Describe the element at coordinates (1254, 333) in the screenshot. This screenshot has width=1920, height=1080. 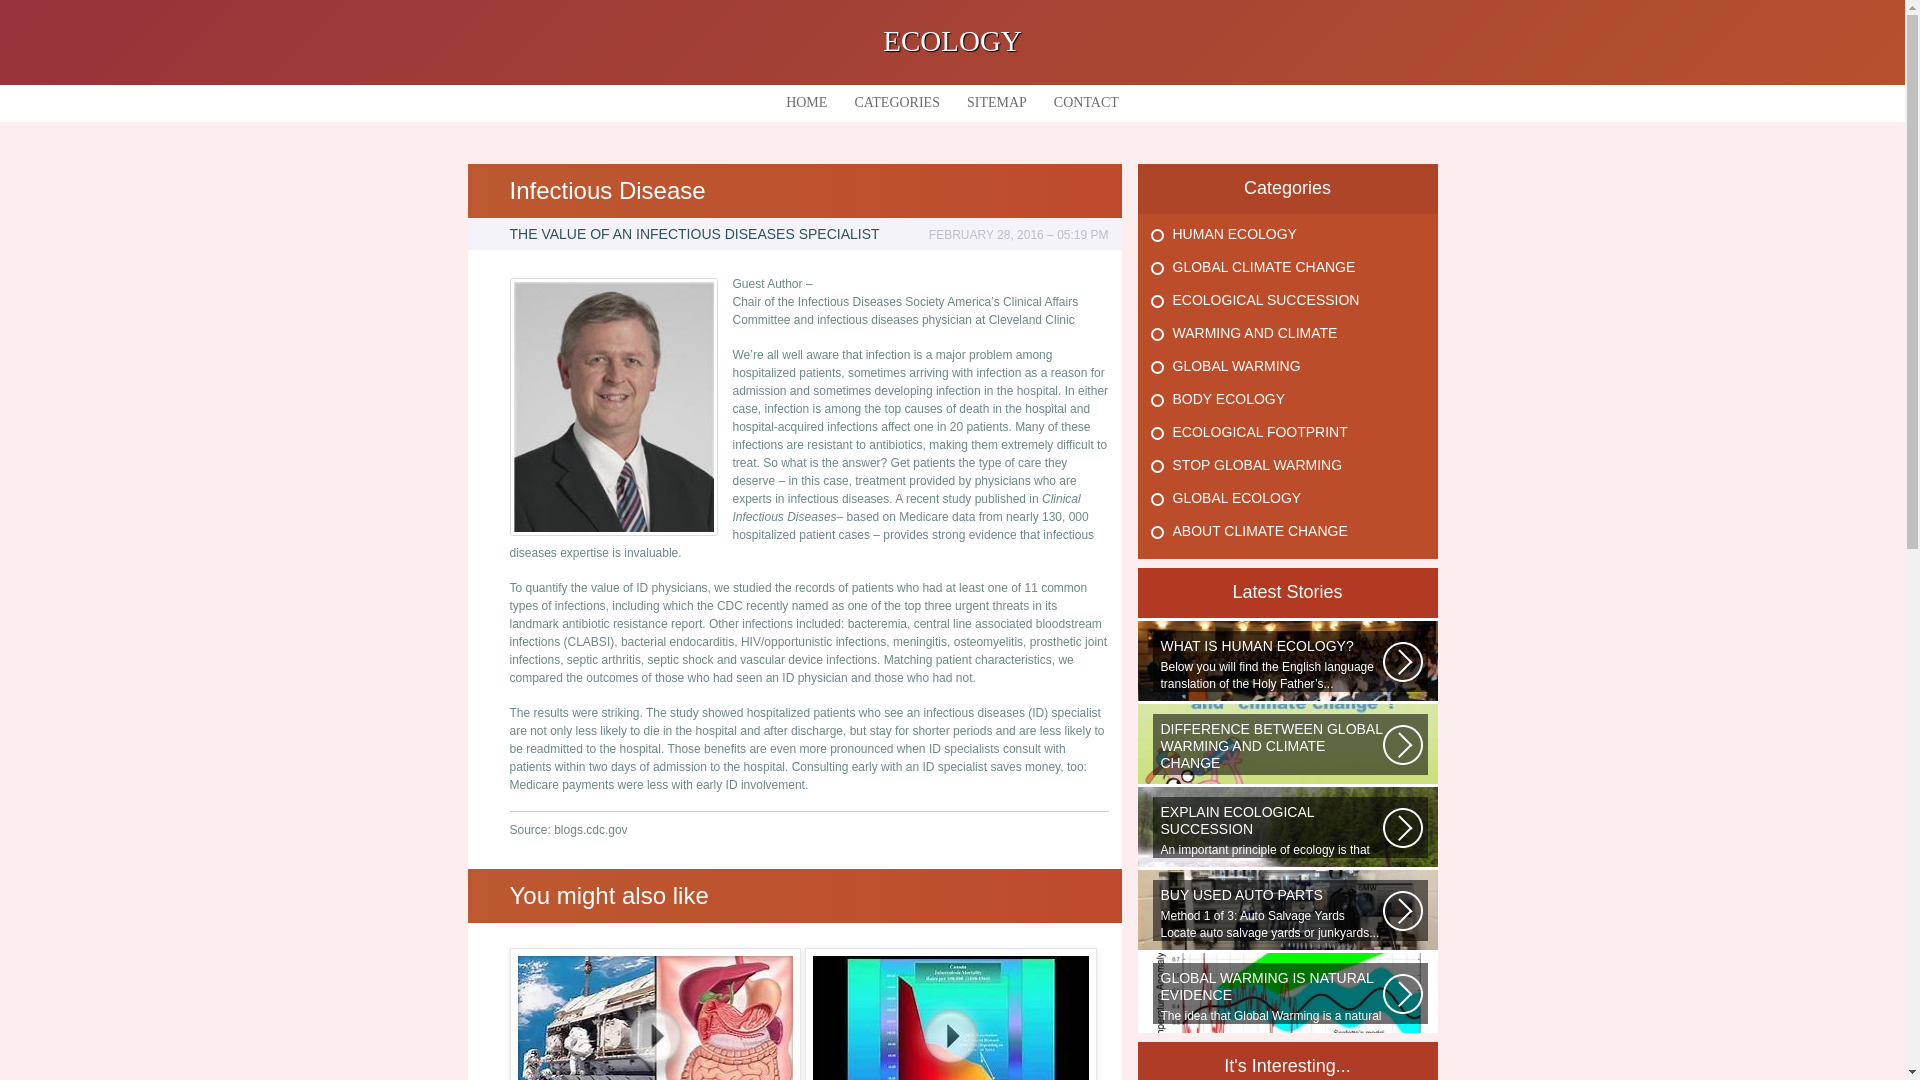
I see `WARMING AND CLIMATE` at that location.